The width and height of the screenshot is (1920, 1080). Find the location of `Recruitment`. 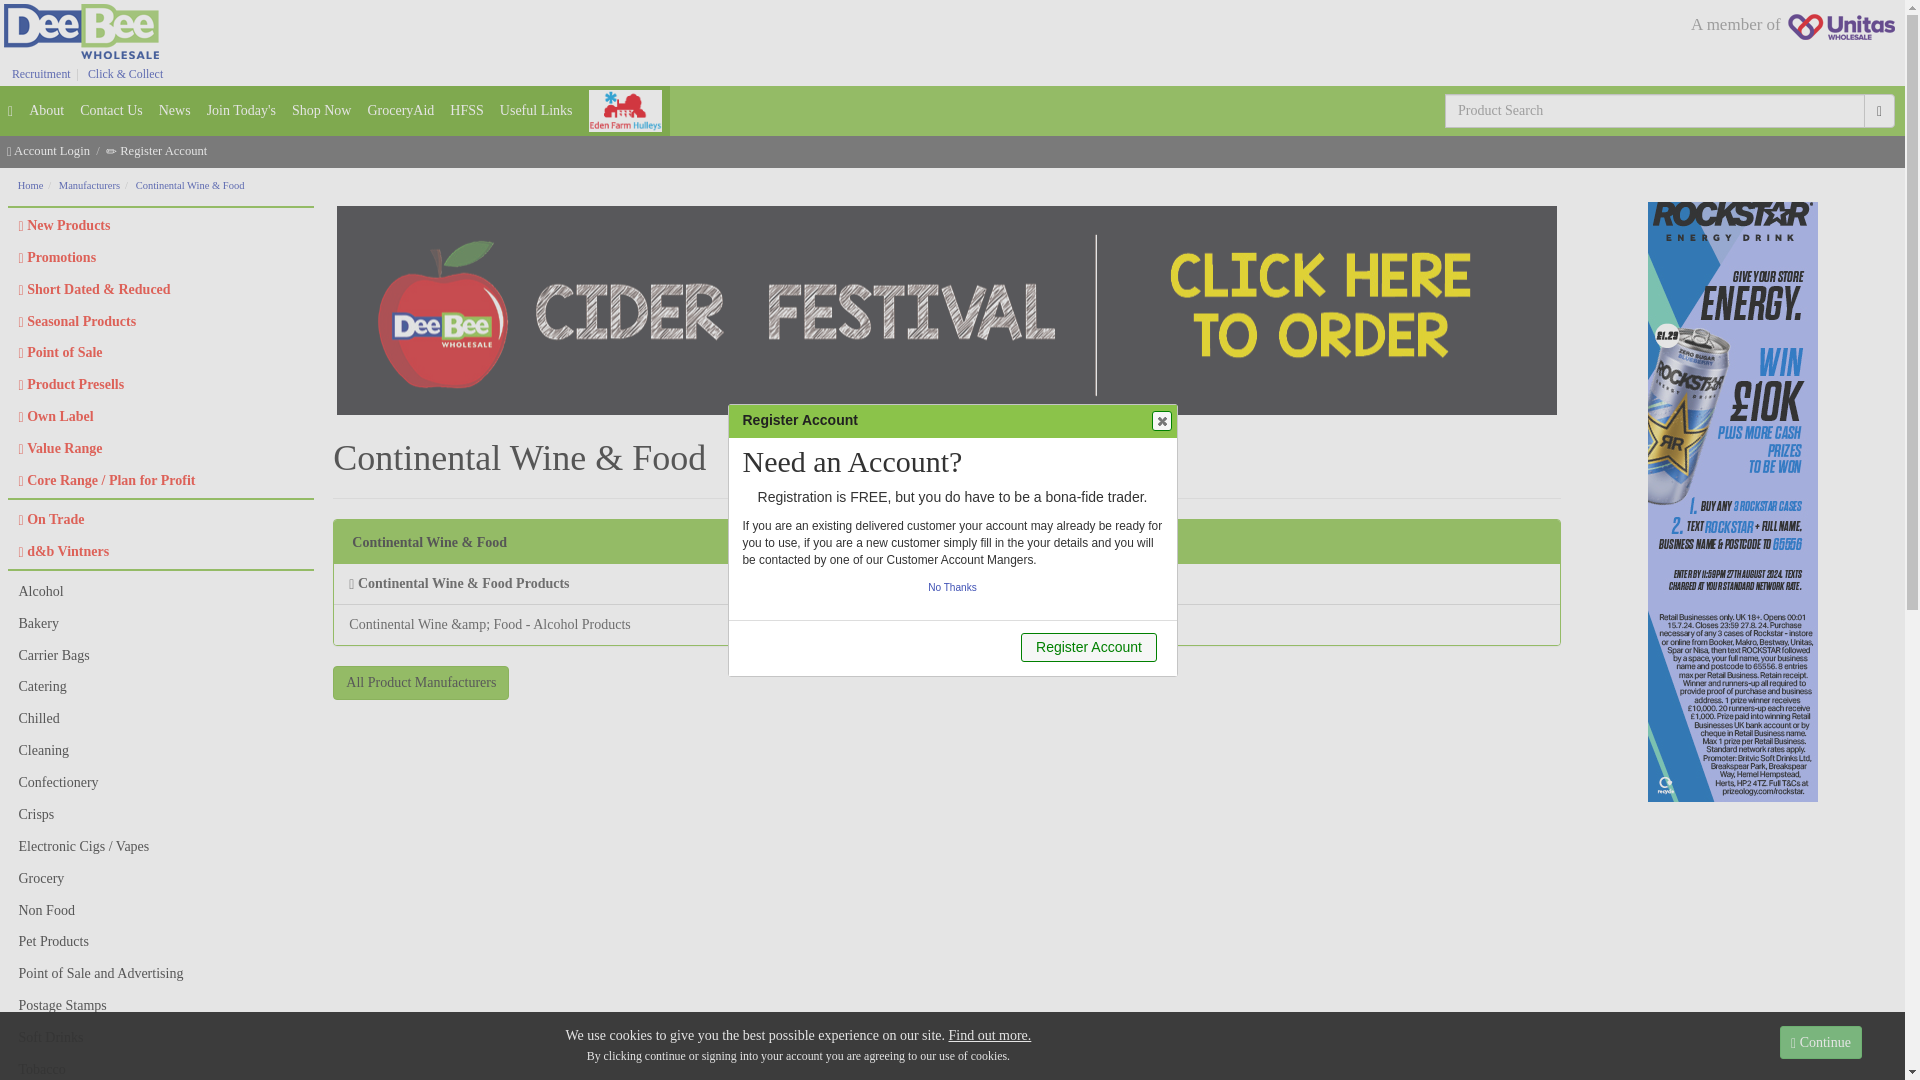

Recruitment is located at coordinates (41, 74).